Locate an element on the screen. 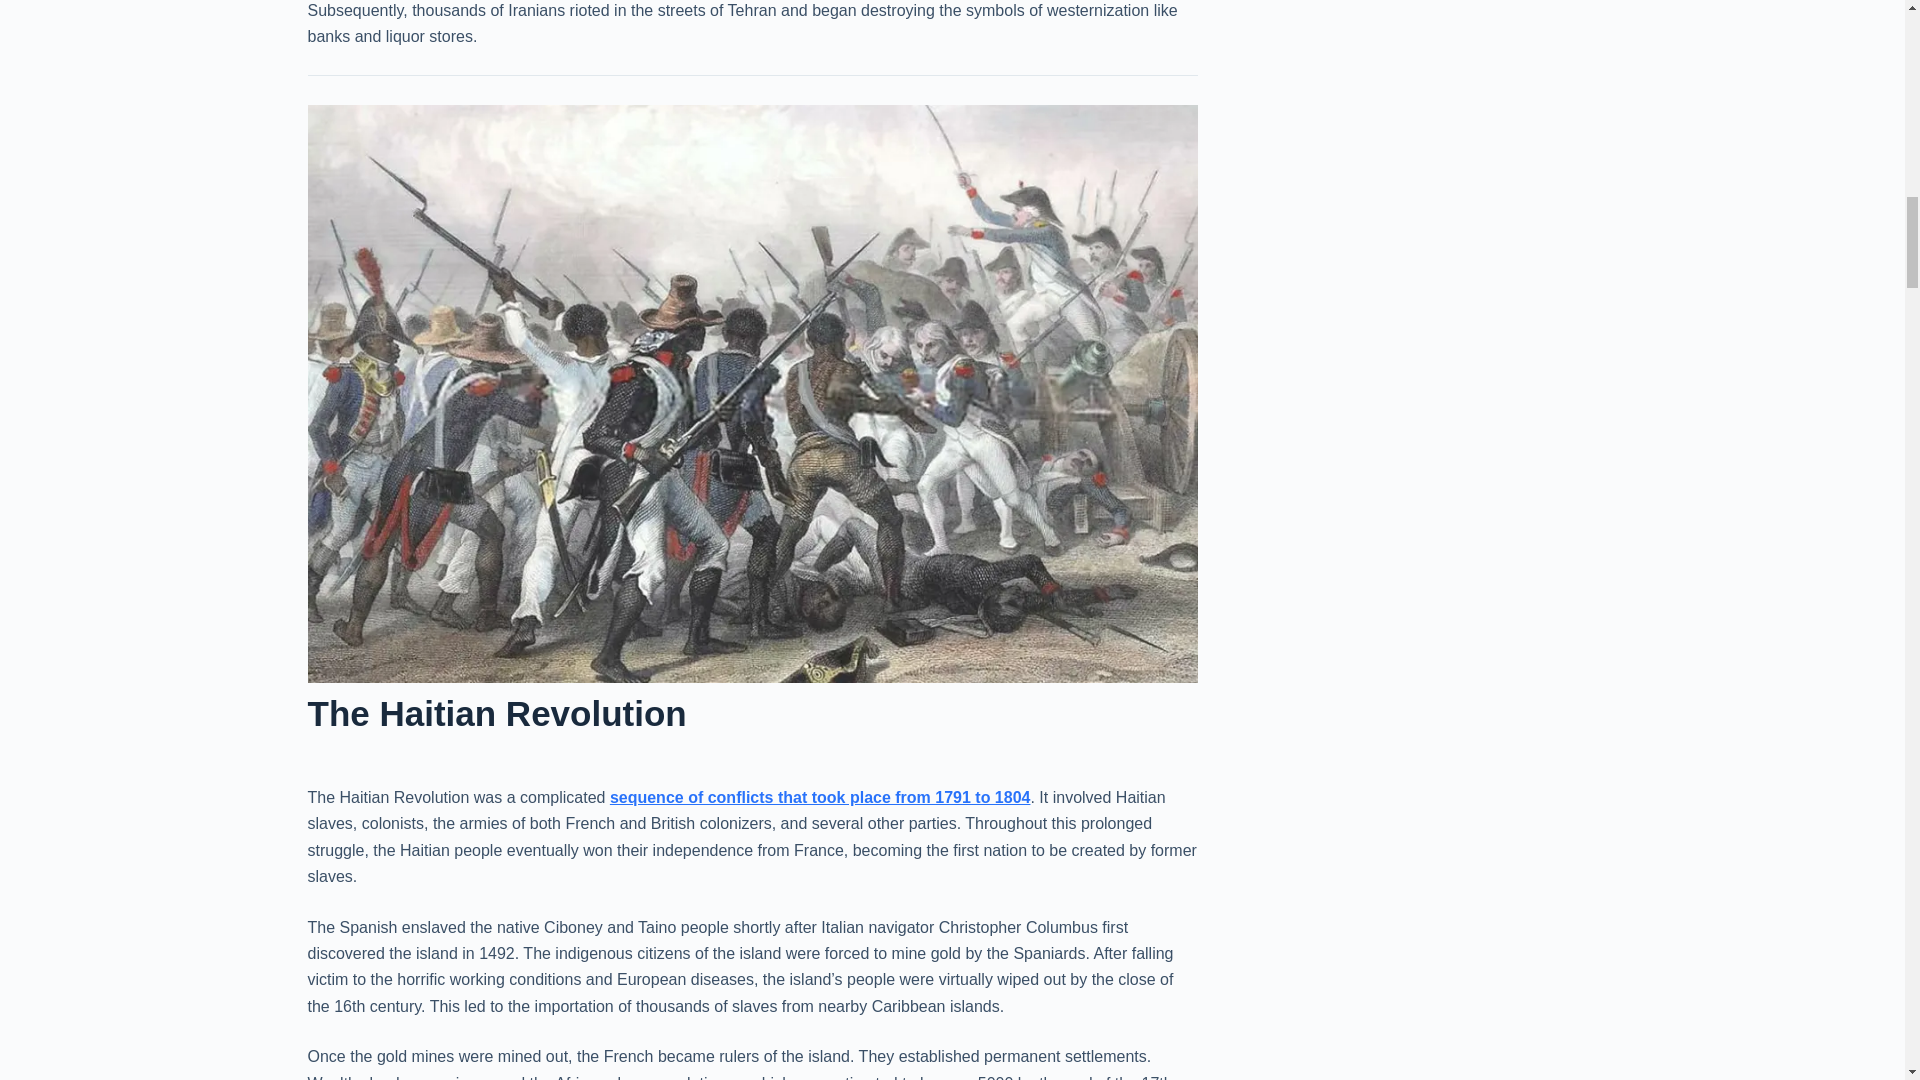 The width and height of the screenshot is (1920, 1080). sequence of conflicts that took place from 1791 to 1804 is located at coordinates (820, 797).